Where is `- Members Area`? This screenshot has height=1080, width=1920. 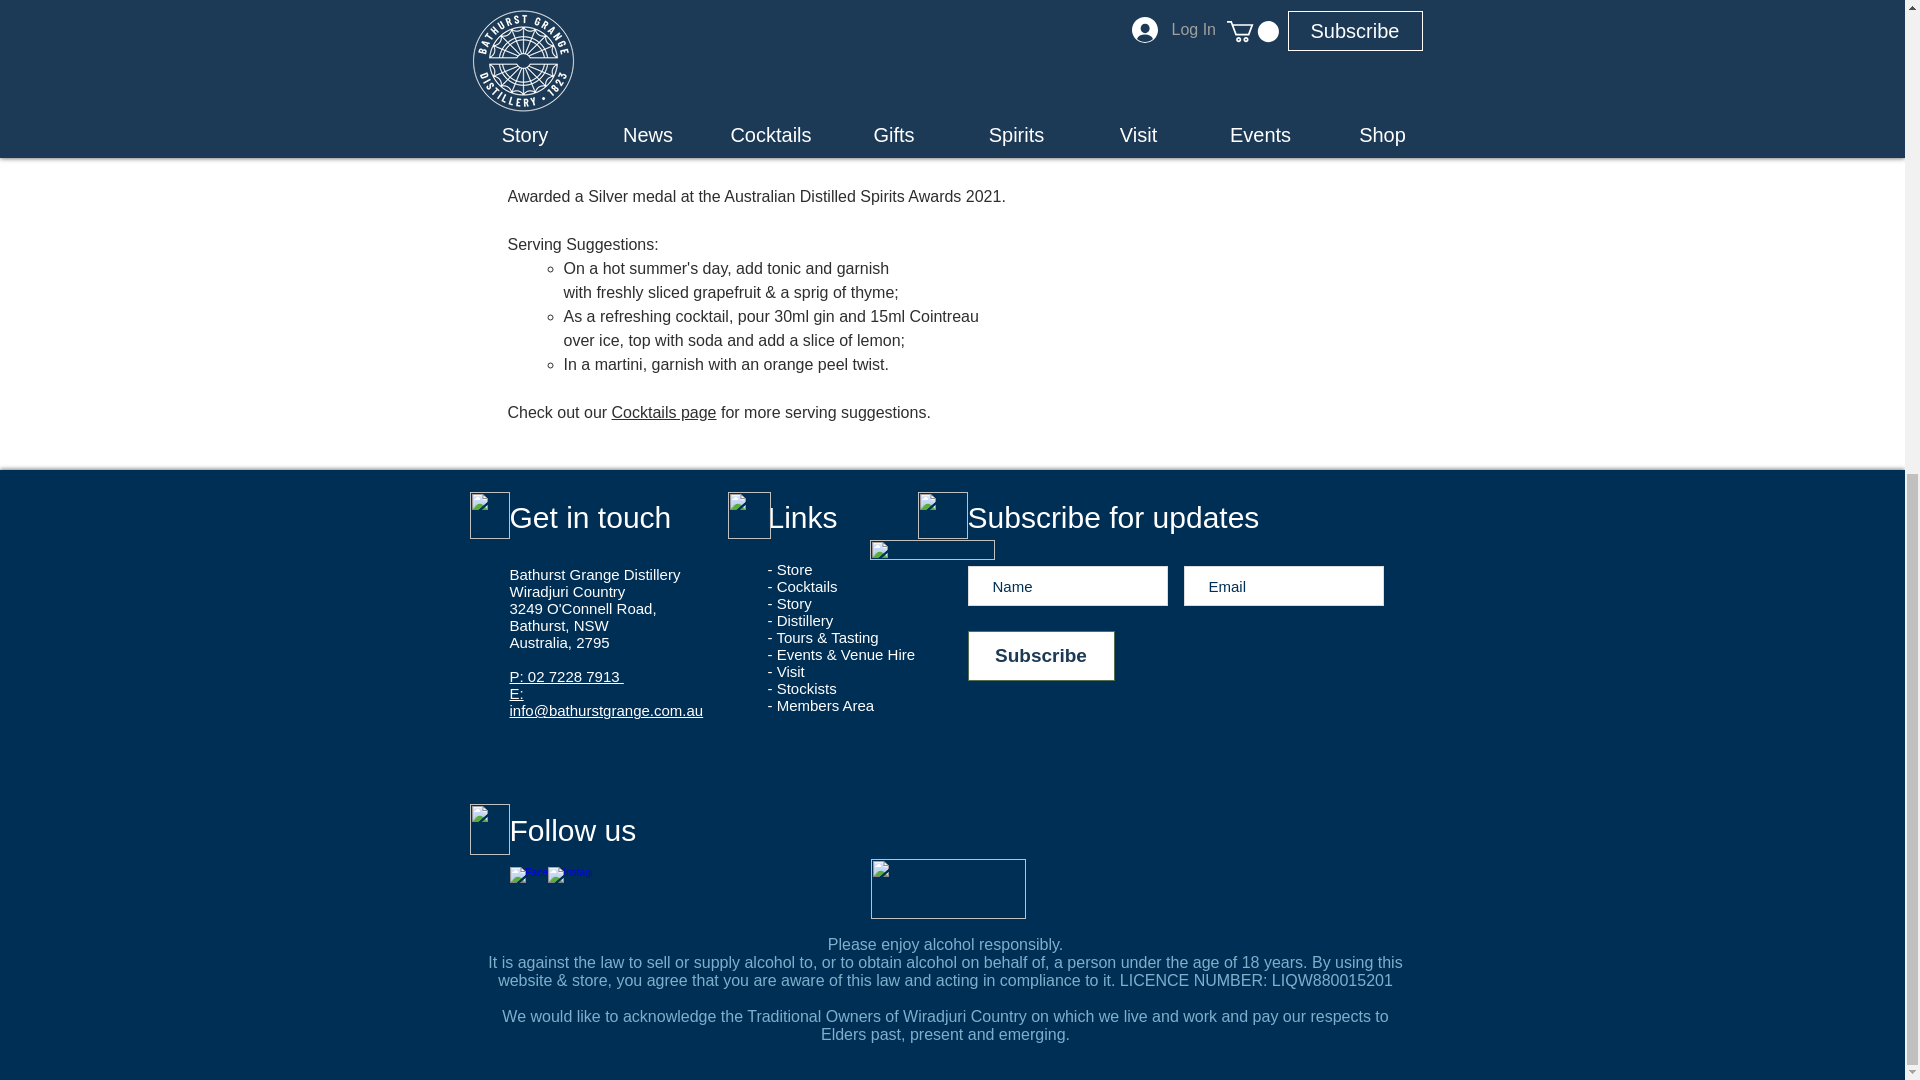 - Members Area is located at coordinates (822, 704).